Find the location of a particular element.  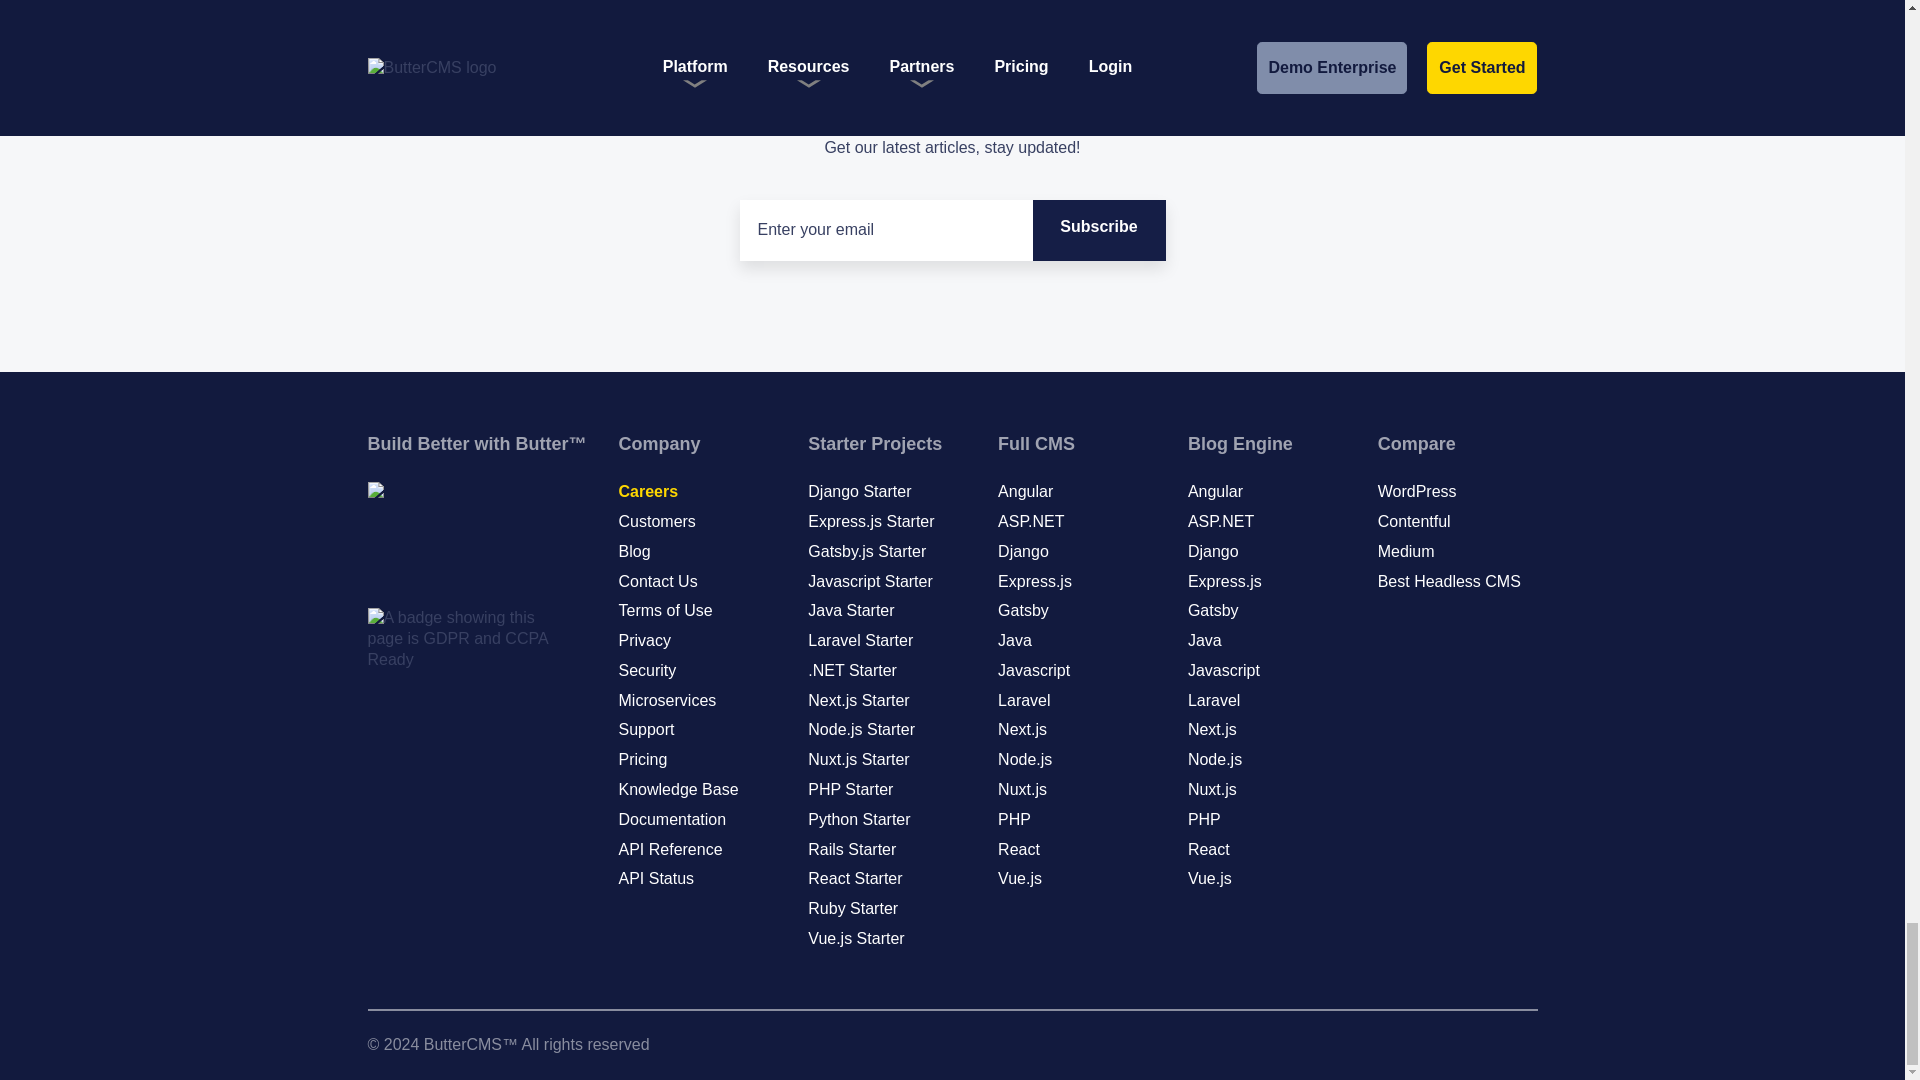

Express.js CMS is located at coordinates (1034, 581).